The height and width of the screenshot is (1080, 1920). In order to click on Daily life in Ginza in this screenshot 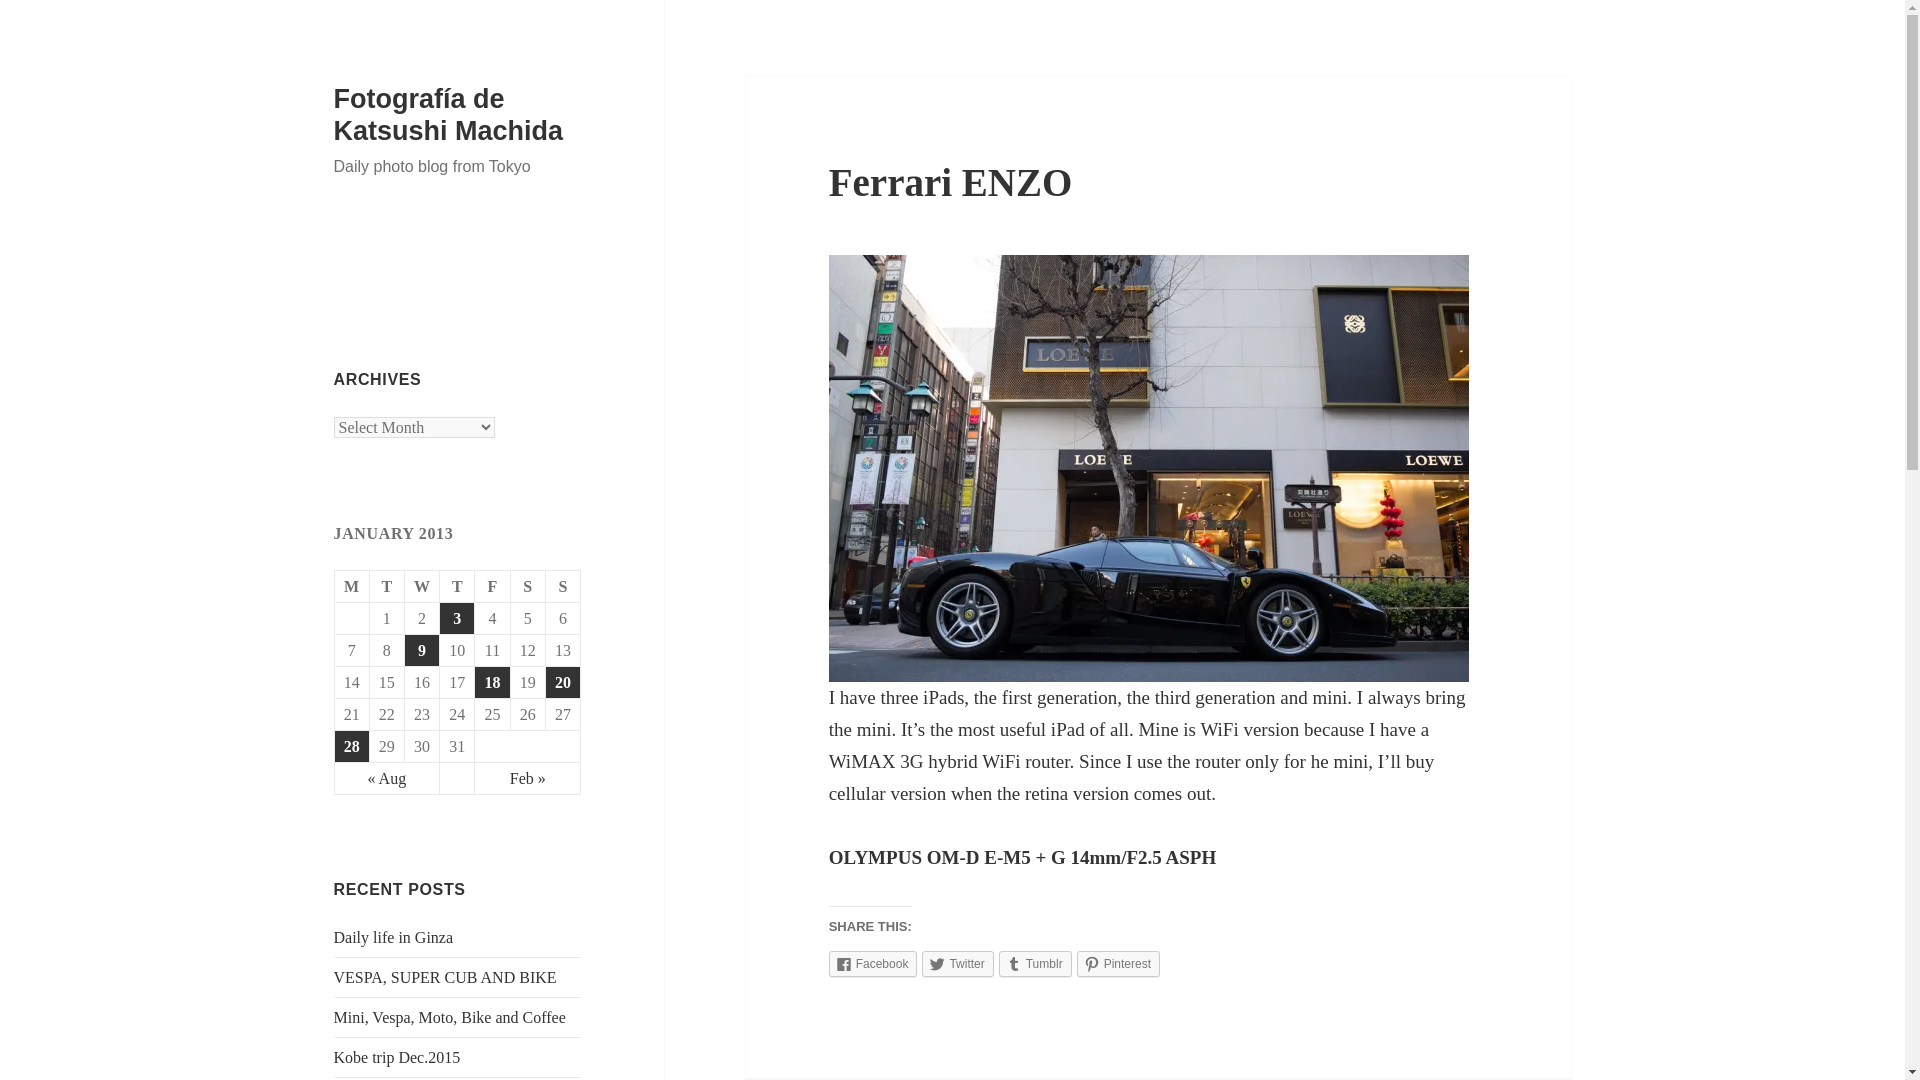, I will do `click(394, 937)`.